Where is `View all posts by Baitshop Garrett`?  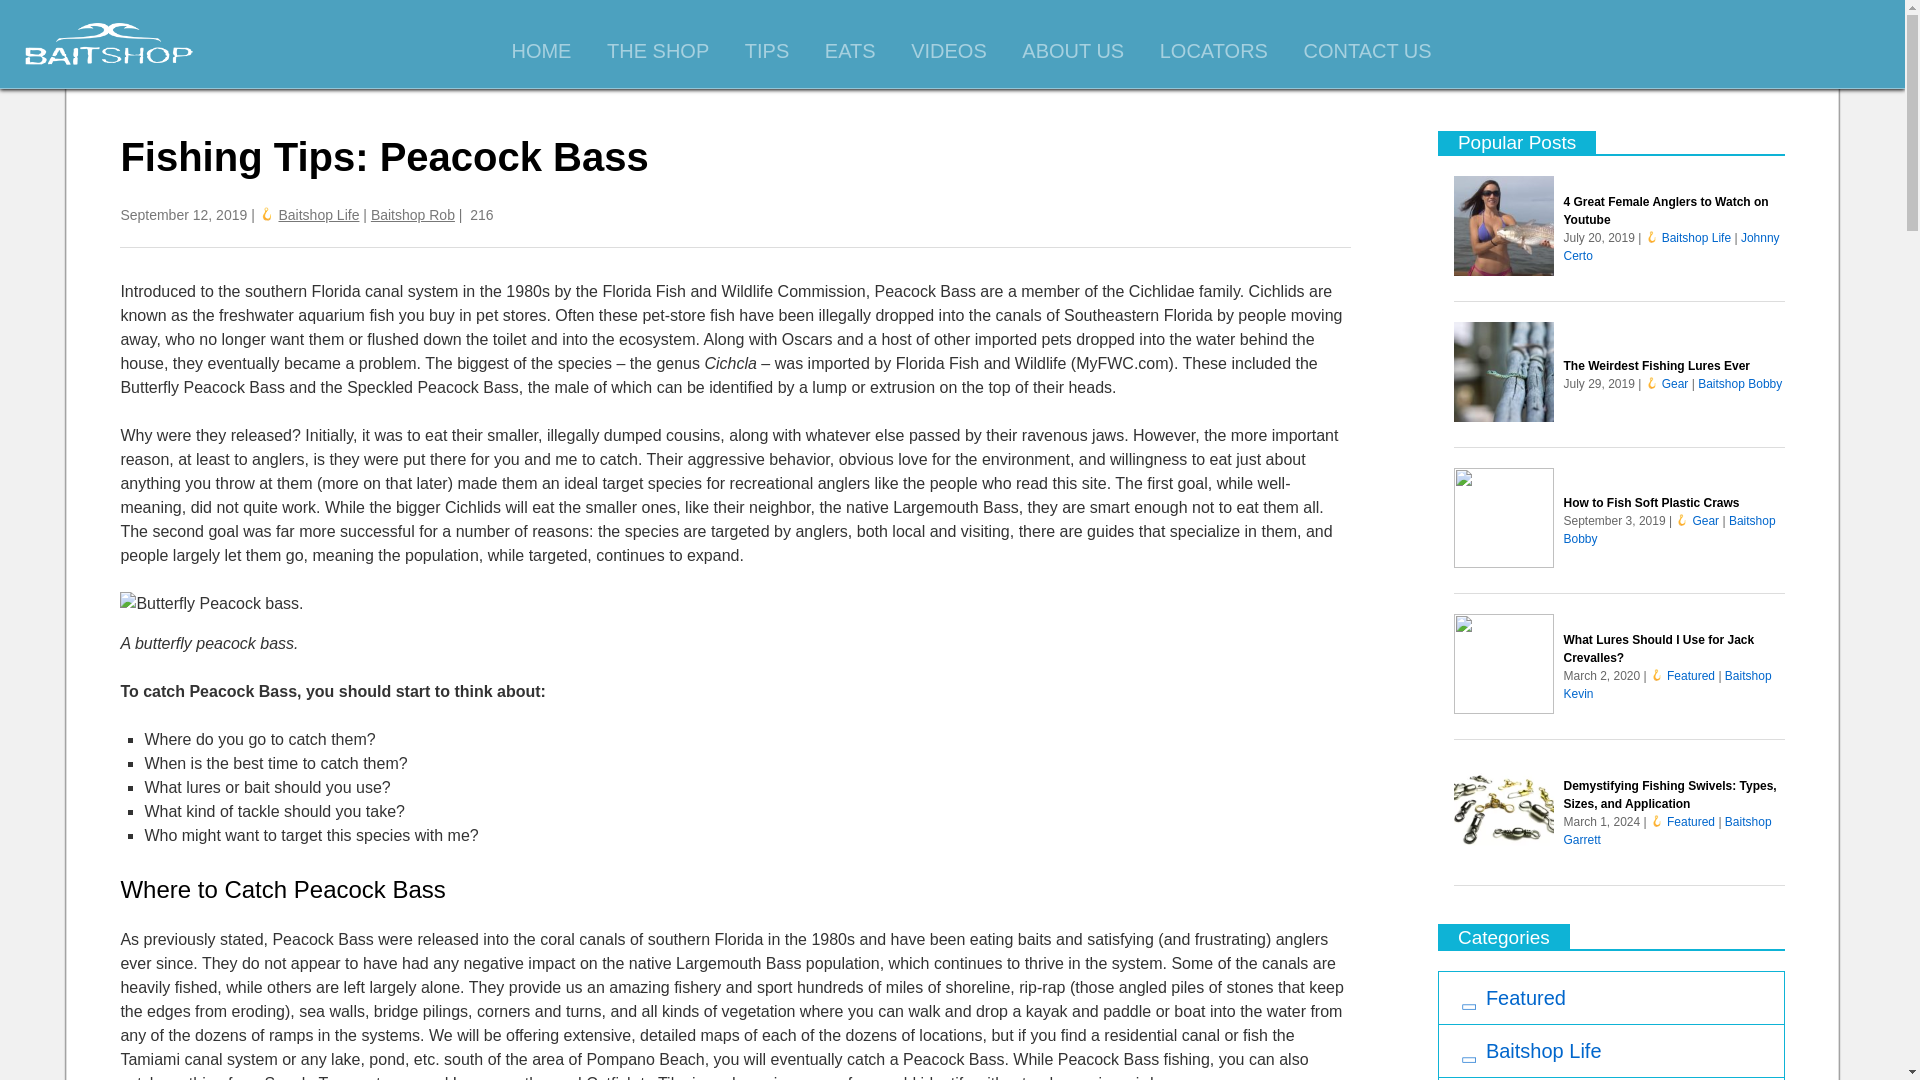
View all posts by Baitshop Garrett is located at coordinates (1668, 830).